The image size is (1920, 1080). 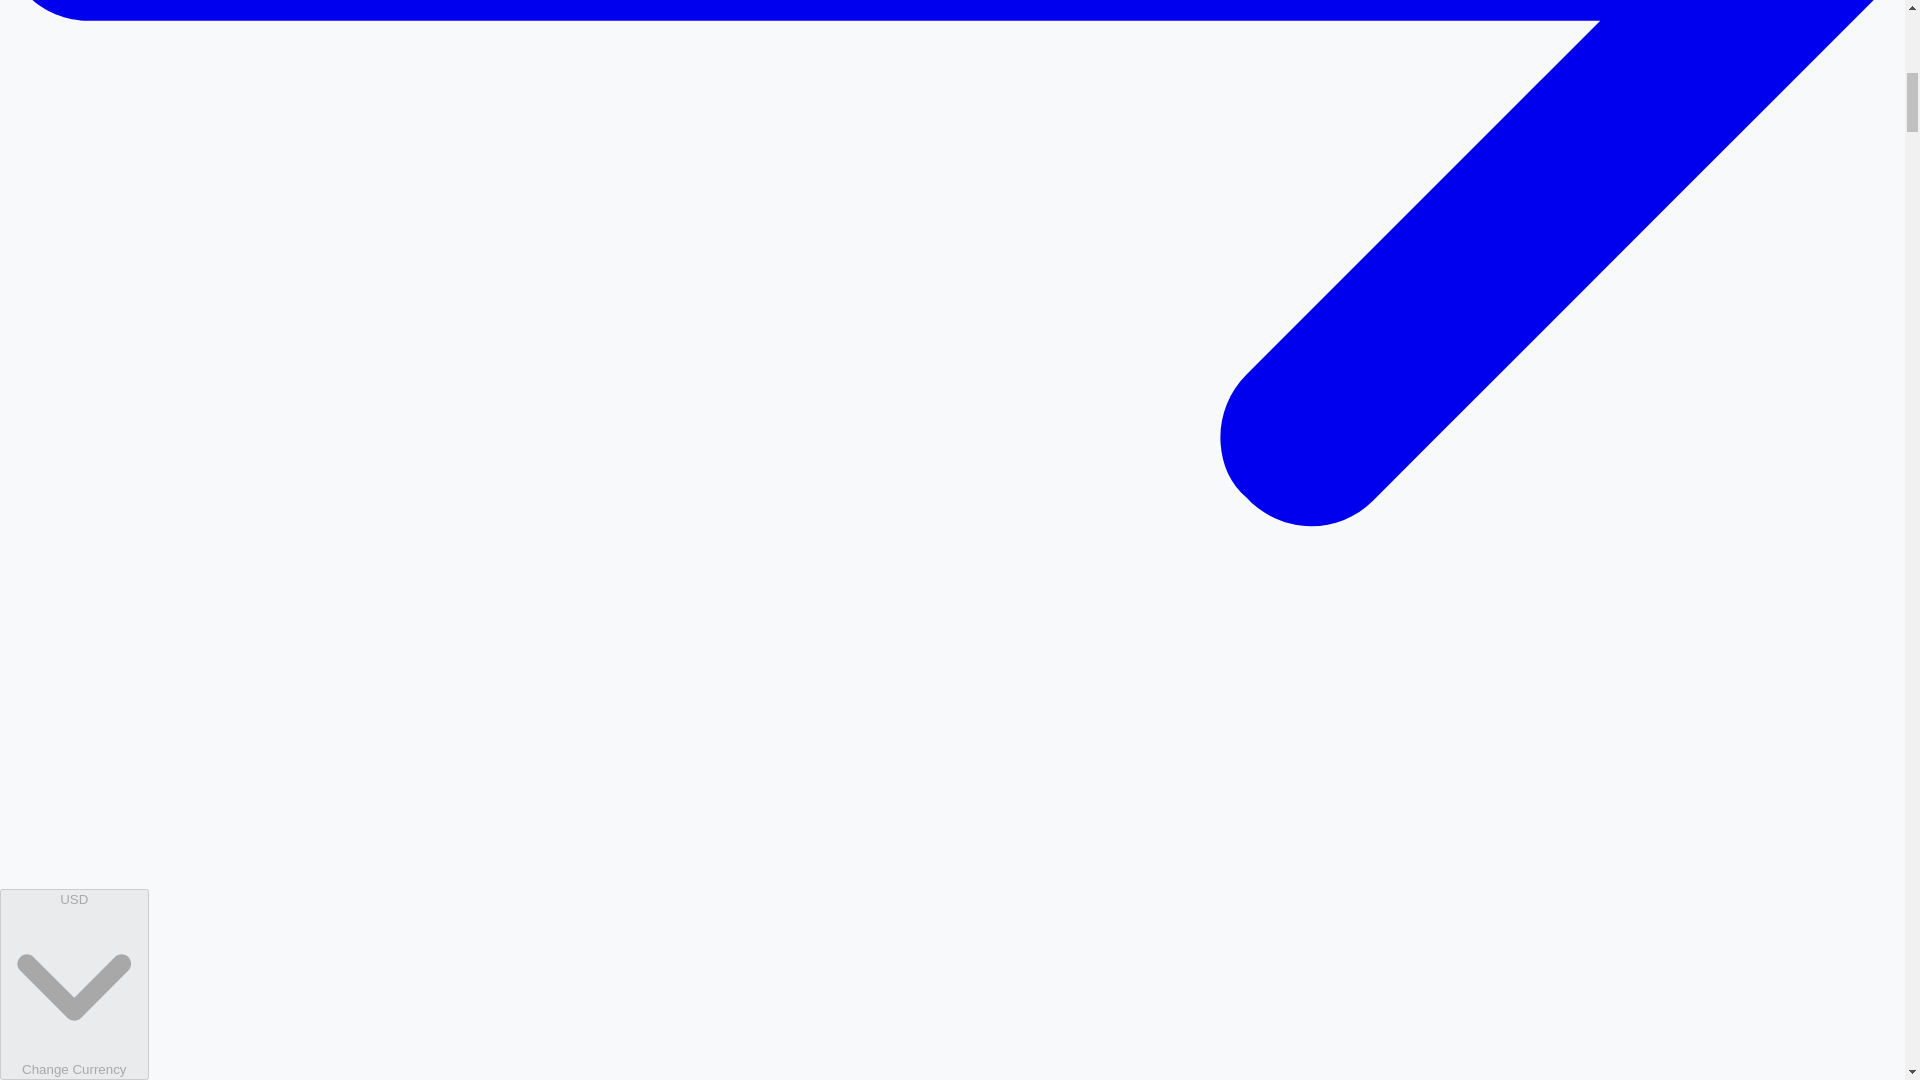 I want to click on USDChange Currency, so click(x=74, y=984).